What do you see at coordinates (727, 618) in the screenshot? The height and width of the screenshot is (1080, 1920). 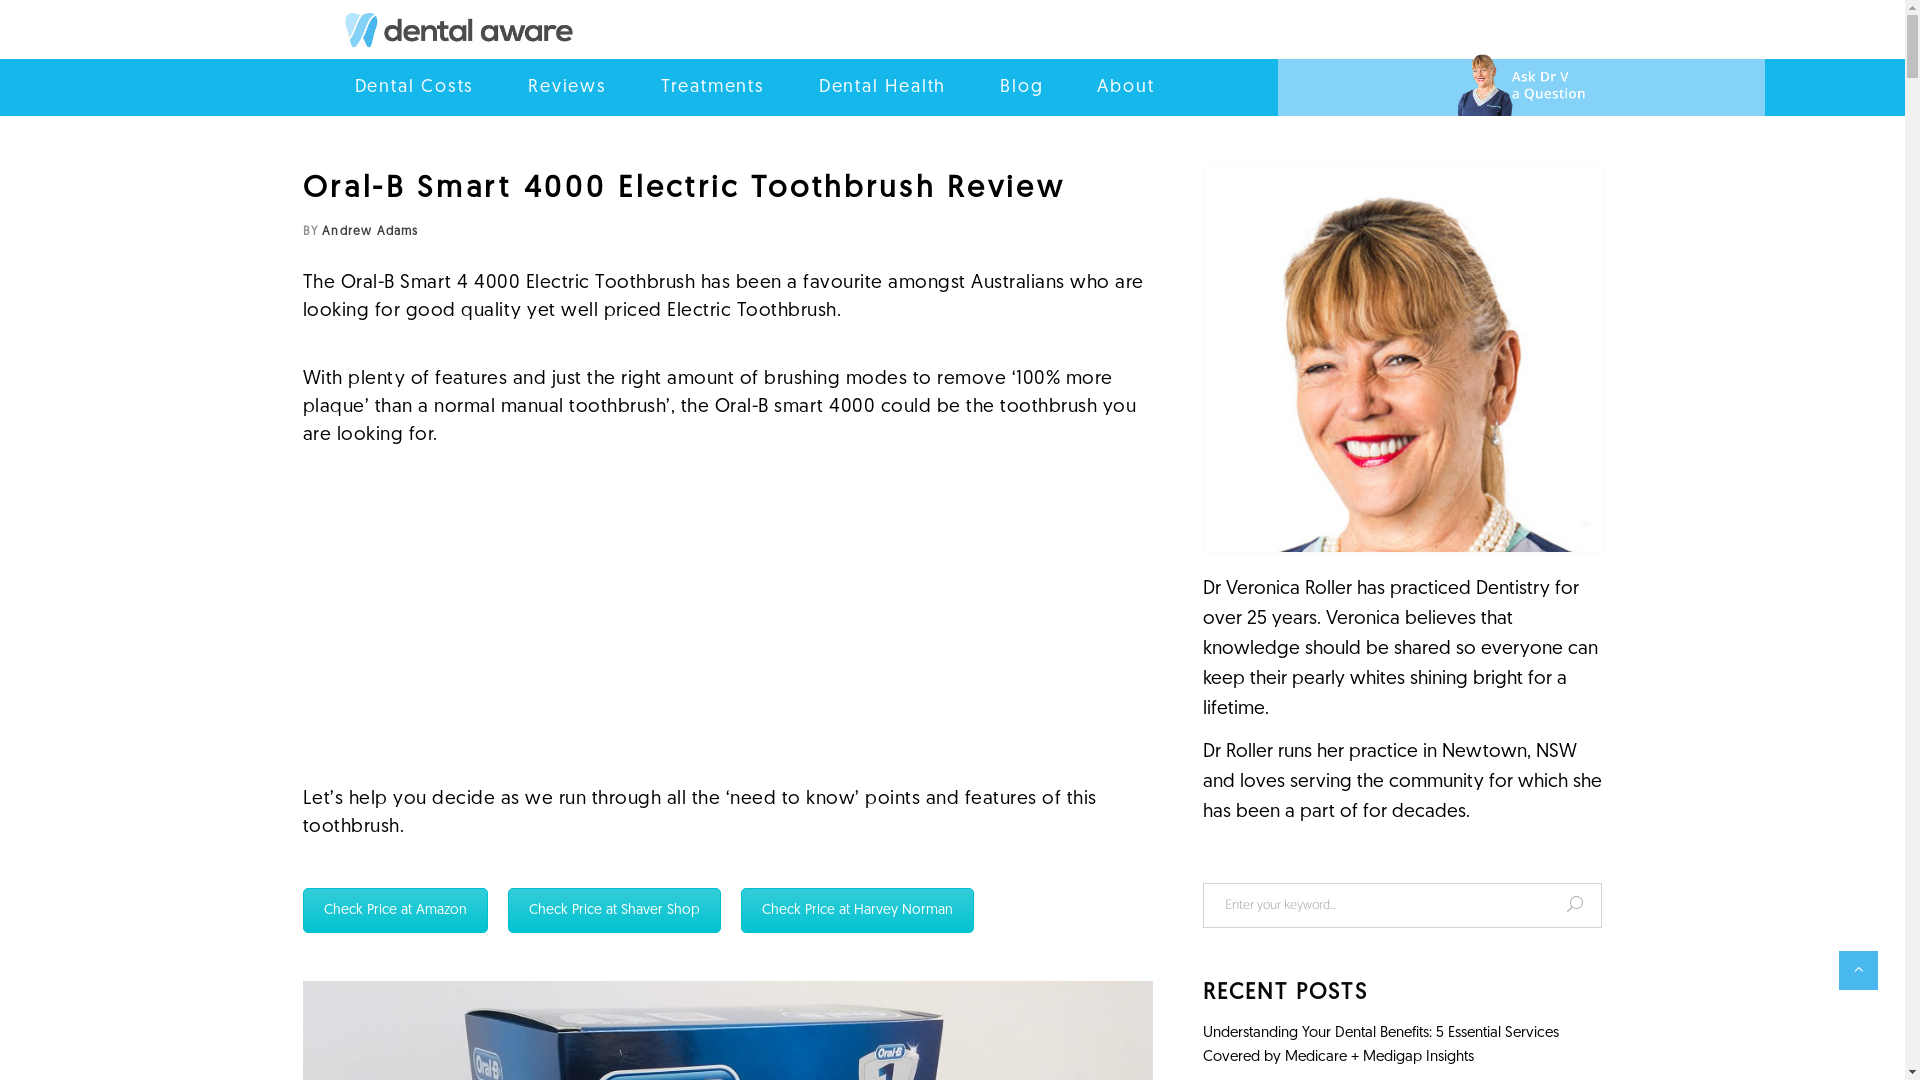 I see `Advertisement` at bounding box center [727, 618].